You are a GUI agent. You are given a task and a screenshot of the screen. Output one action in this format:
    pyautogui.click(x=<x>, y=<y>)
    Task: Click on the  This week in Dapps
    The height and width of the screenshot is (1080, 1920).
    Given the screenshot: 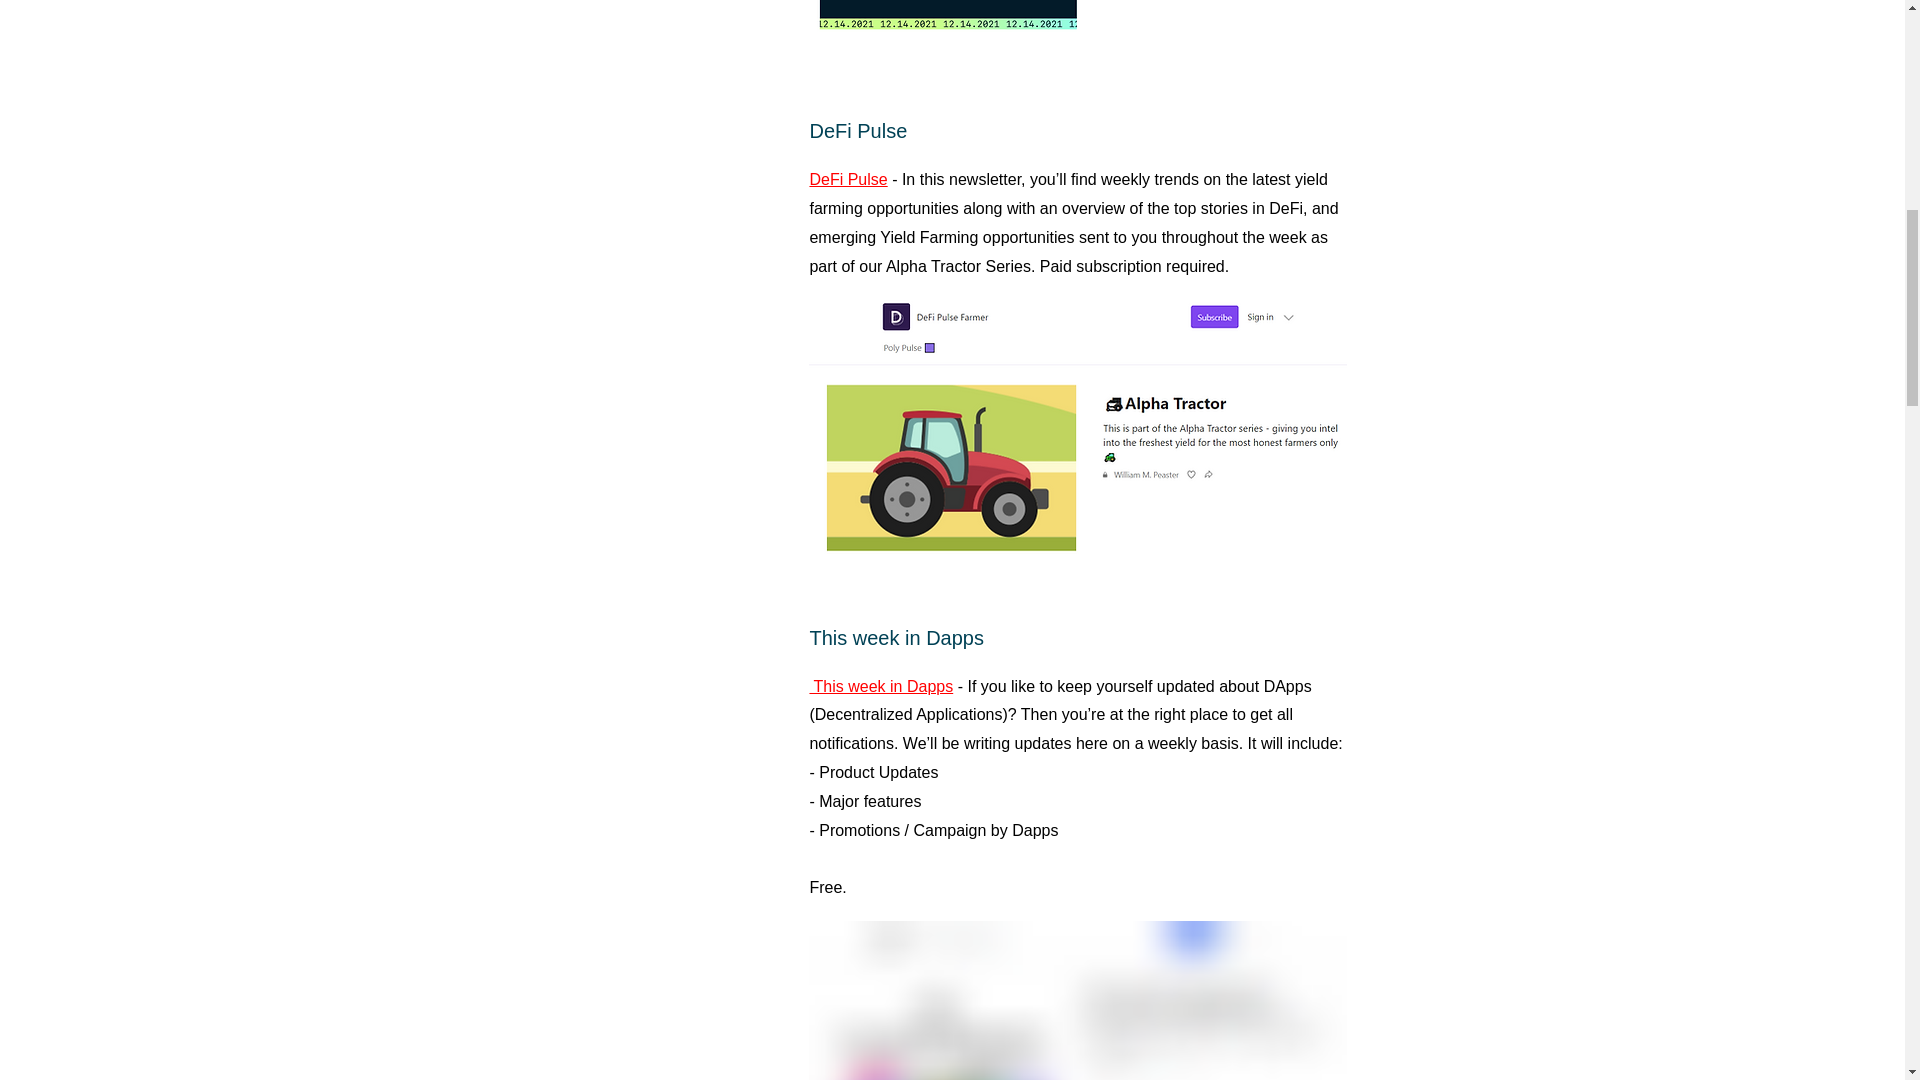 What is the action you would take?
    pyautogui.click(x=880, y=686)
    